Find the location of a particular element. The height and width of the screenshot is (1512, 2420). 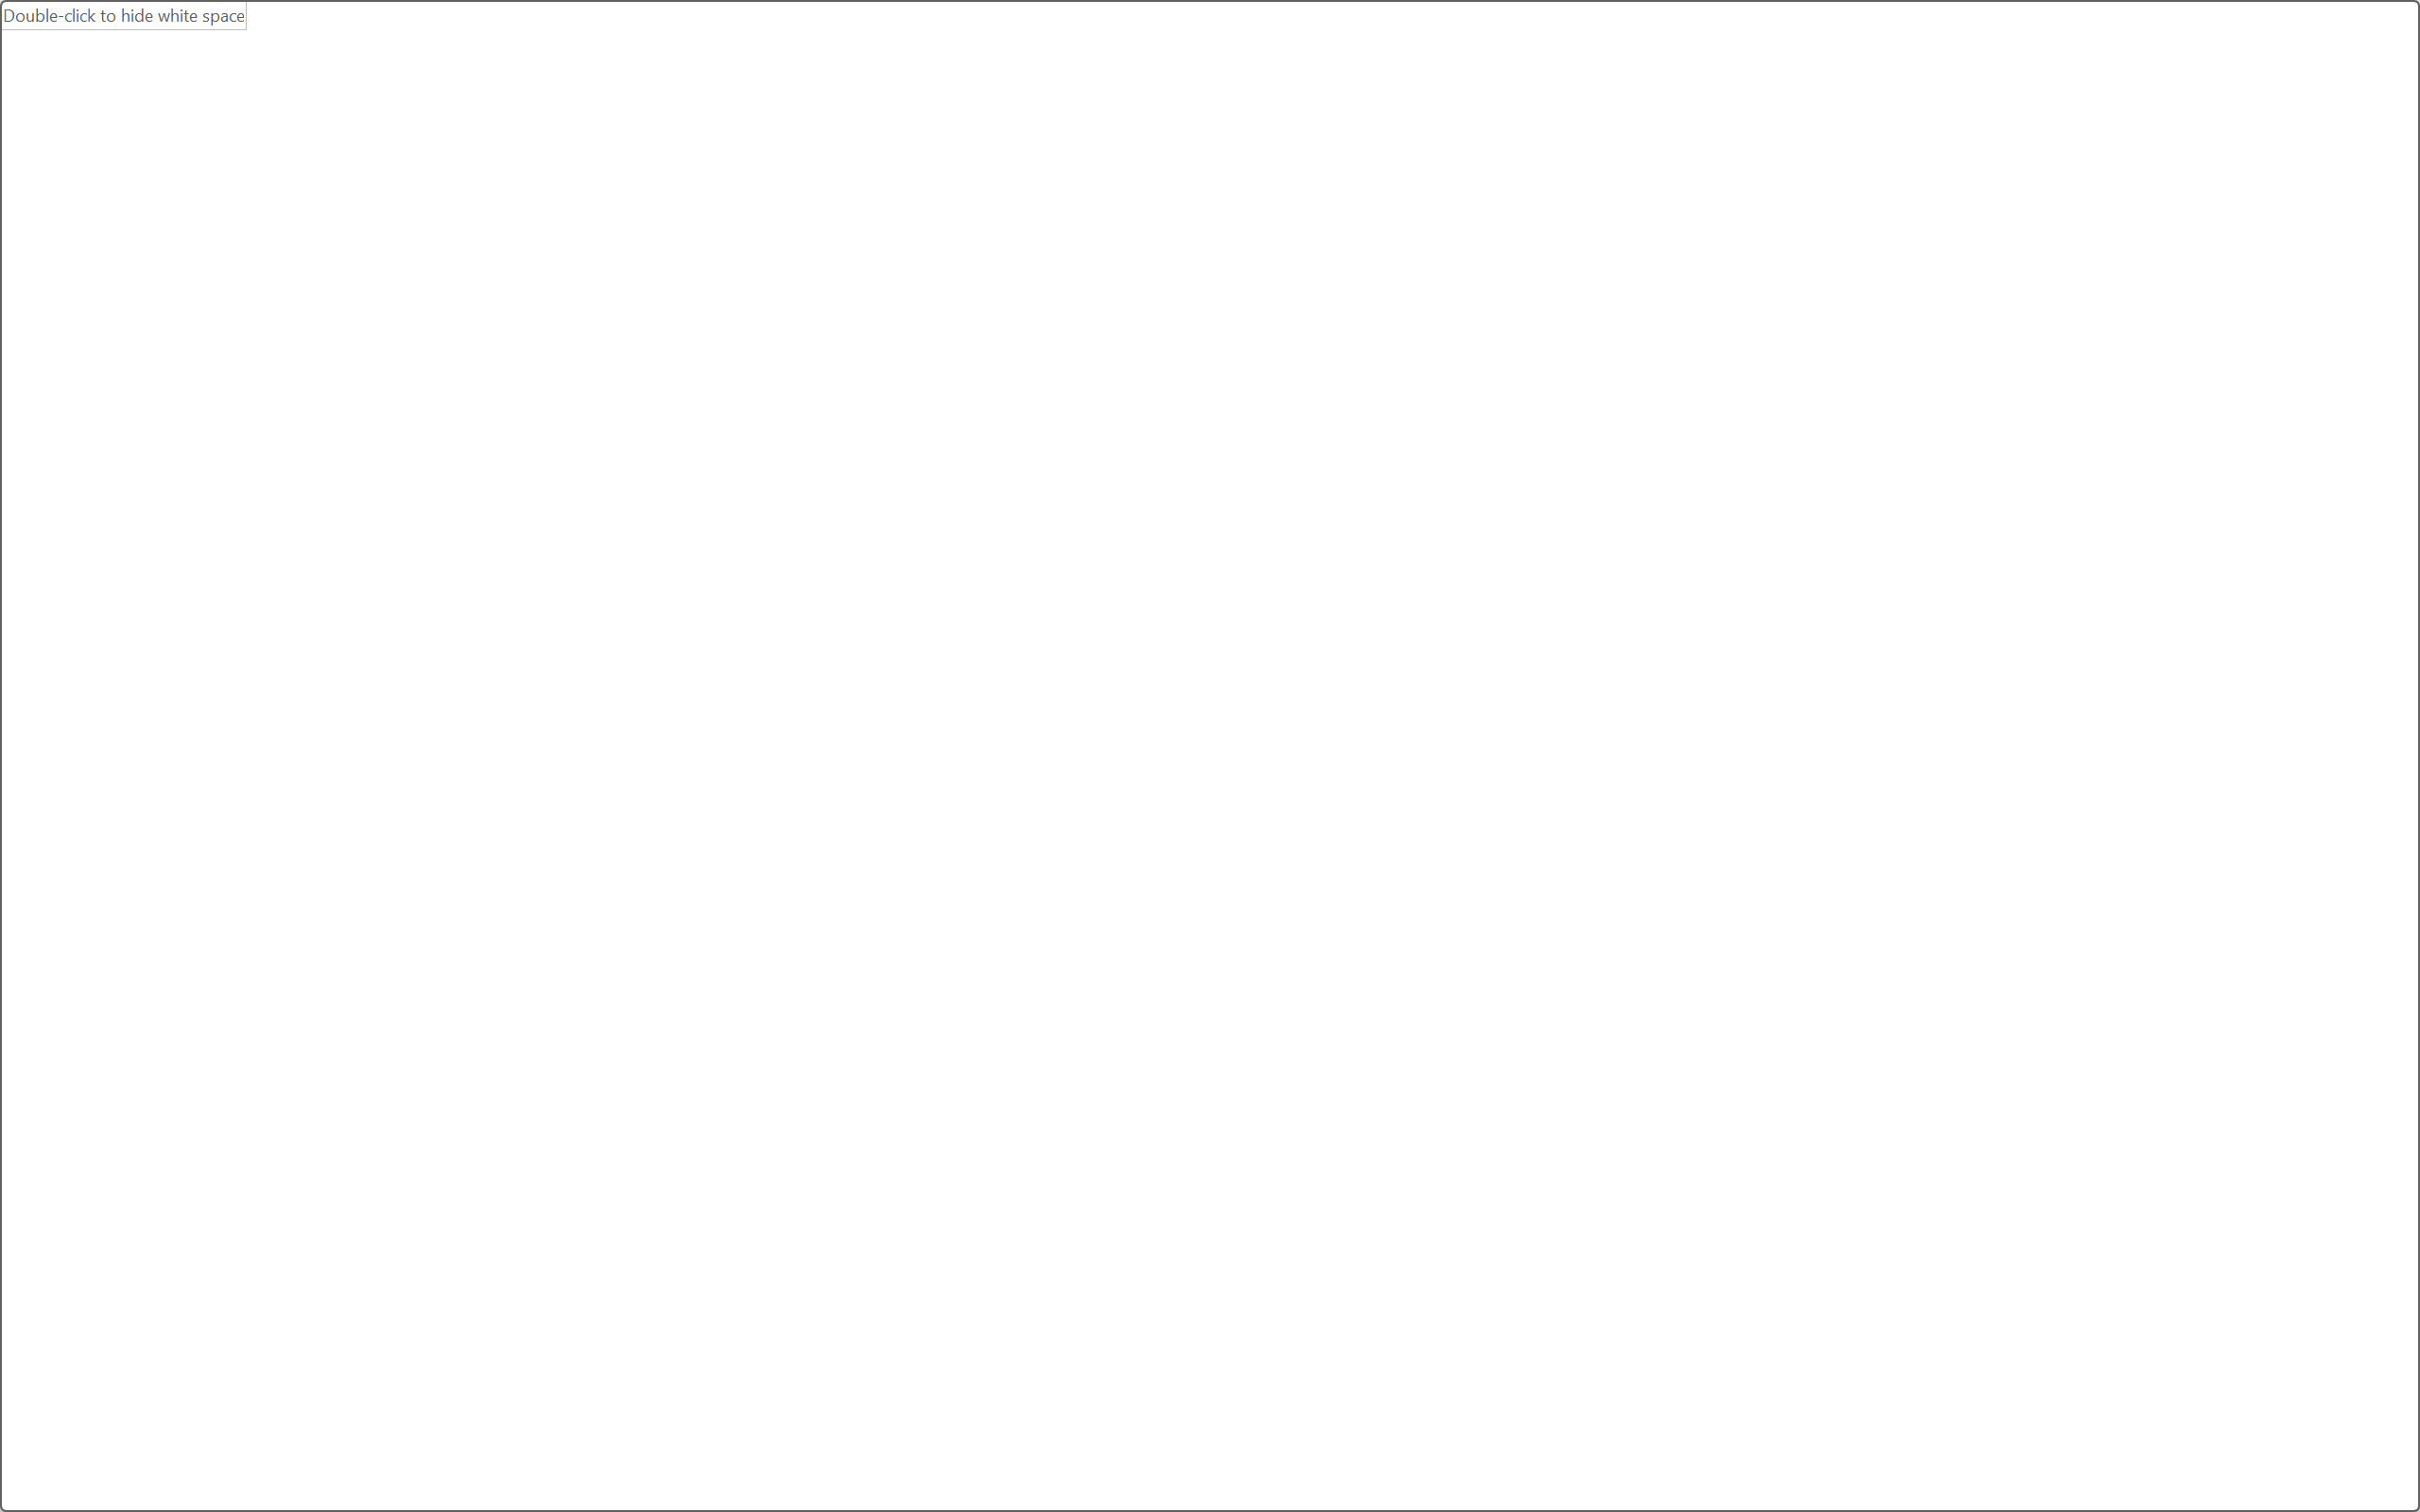

Text Effects and Typography is located at coordinates (421, 189).